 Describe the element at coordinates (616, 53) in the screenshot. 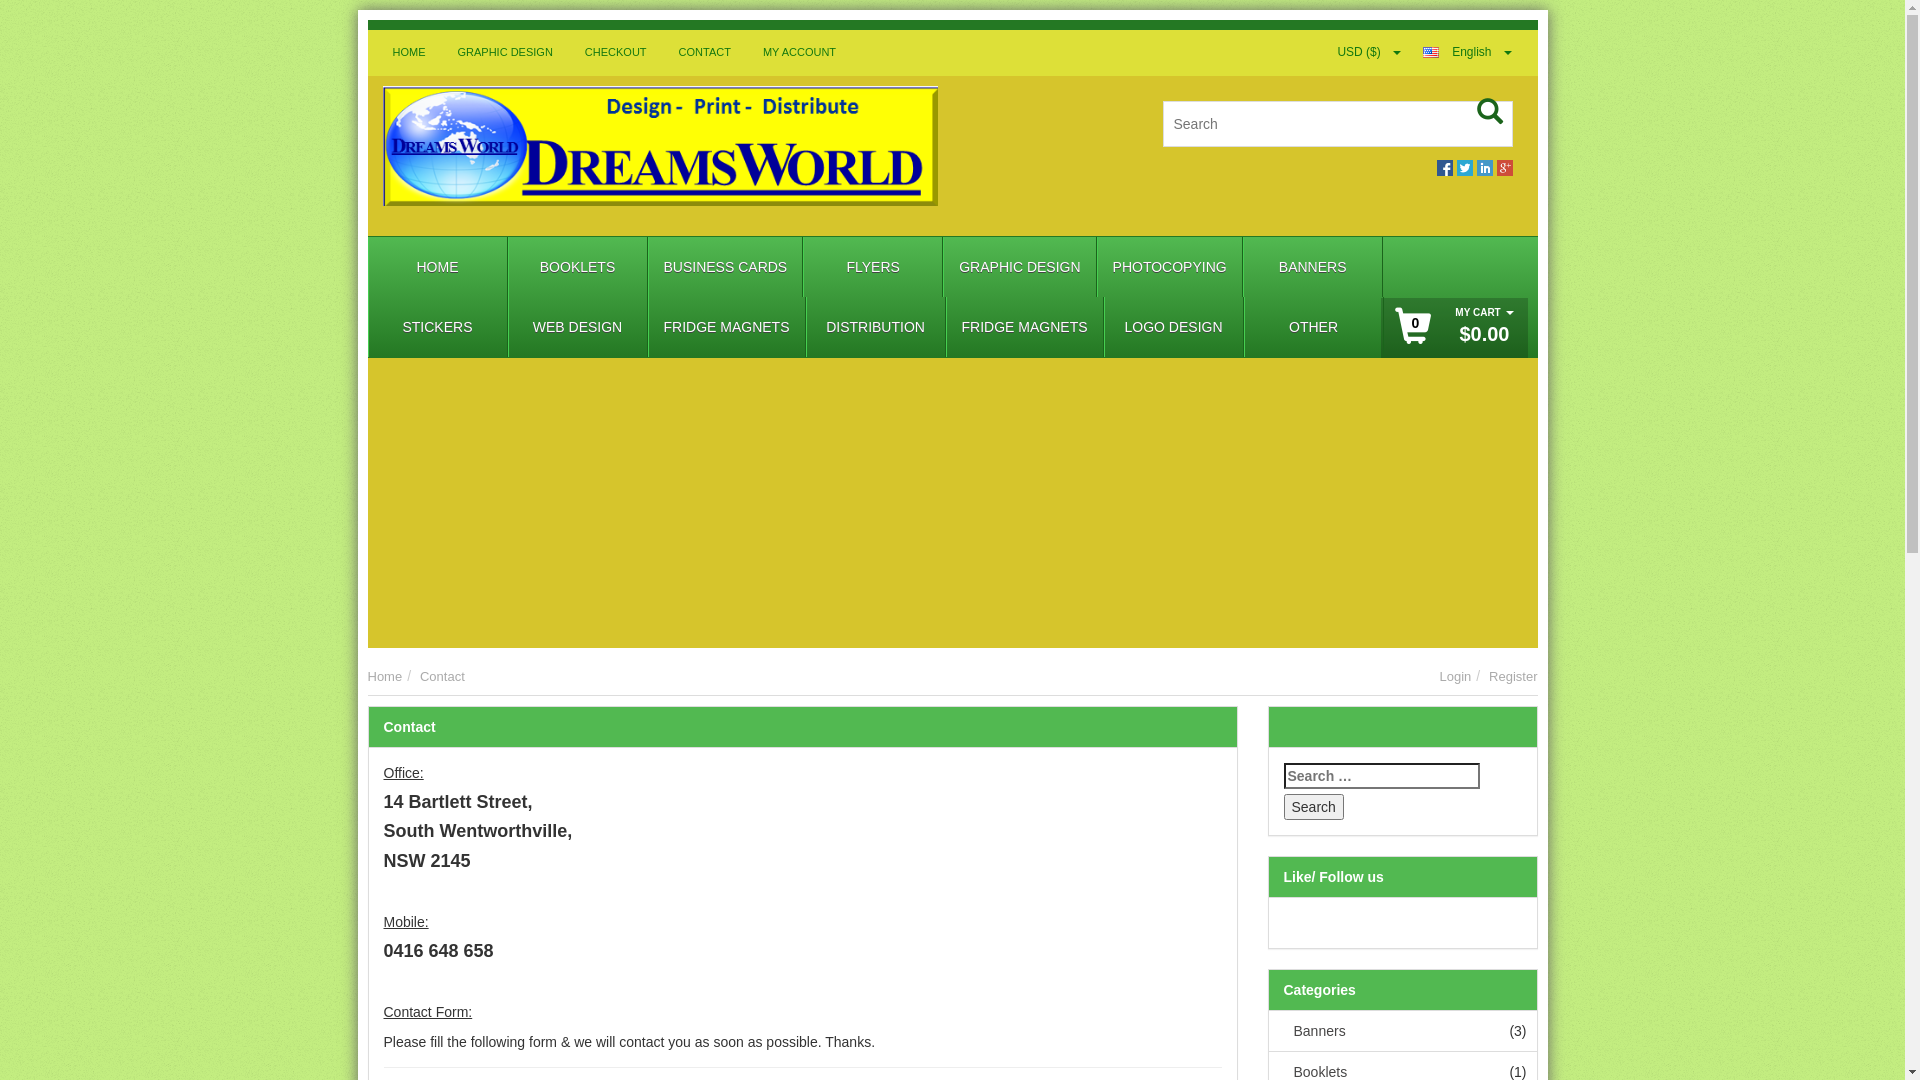

I see `CHECKOUT` at that location.